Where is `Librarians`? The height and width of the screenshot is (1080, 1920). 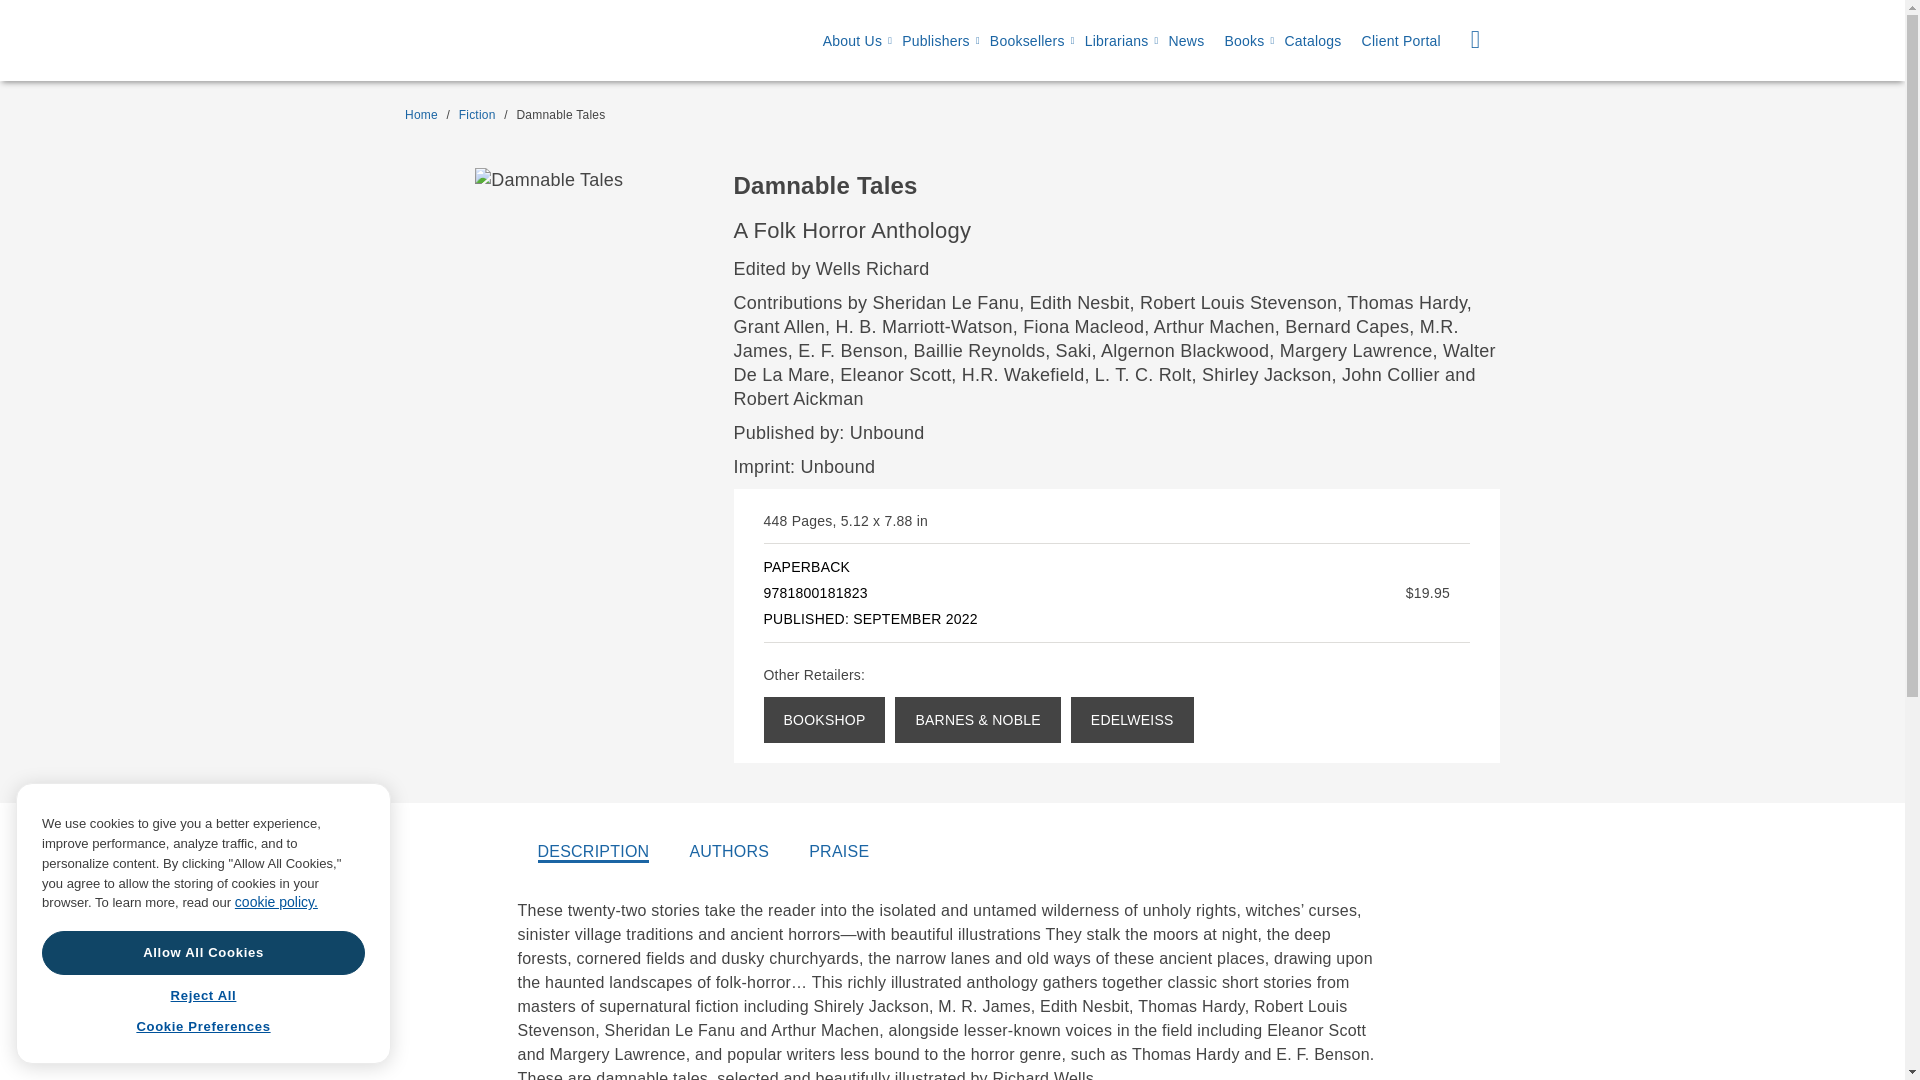 Librarians is located at coordinates (1116, 41).